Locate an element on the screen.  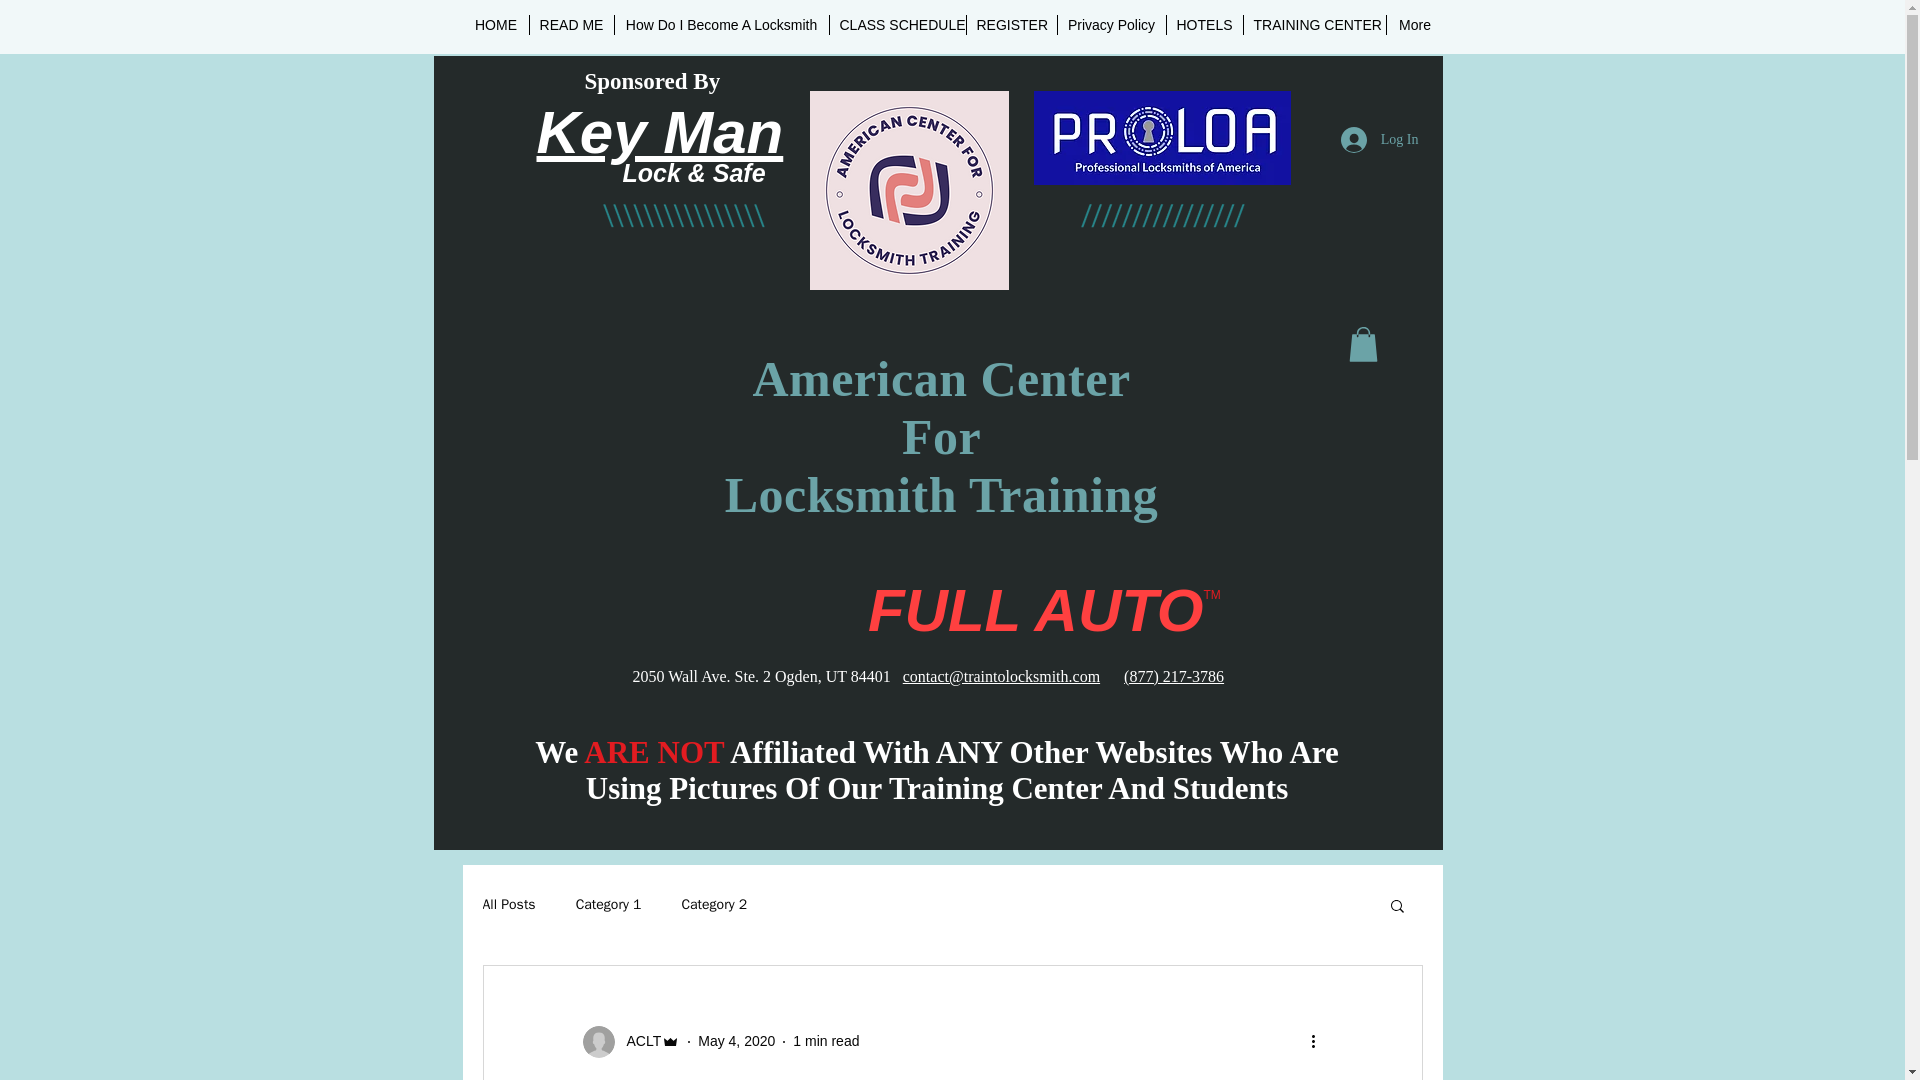
REGISTER is located at coordinates (1010, 24).